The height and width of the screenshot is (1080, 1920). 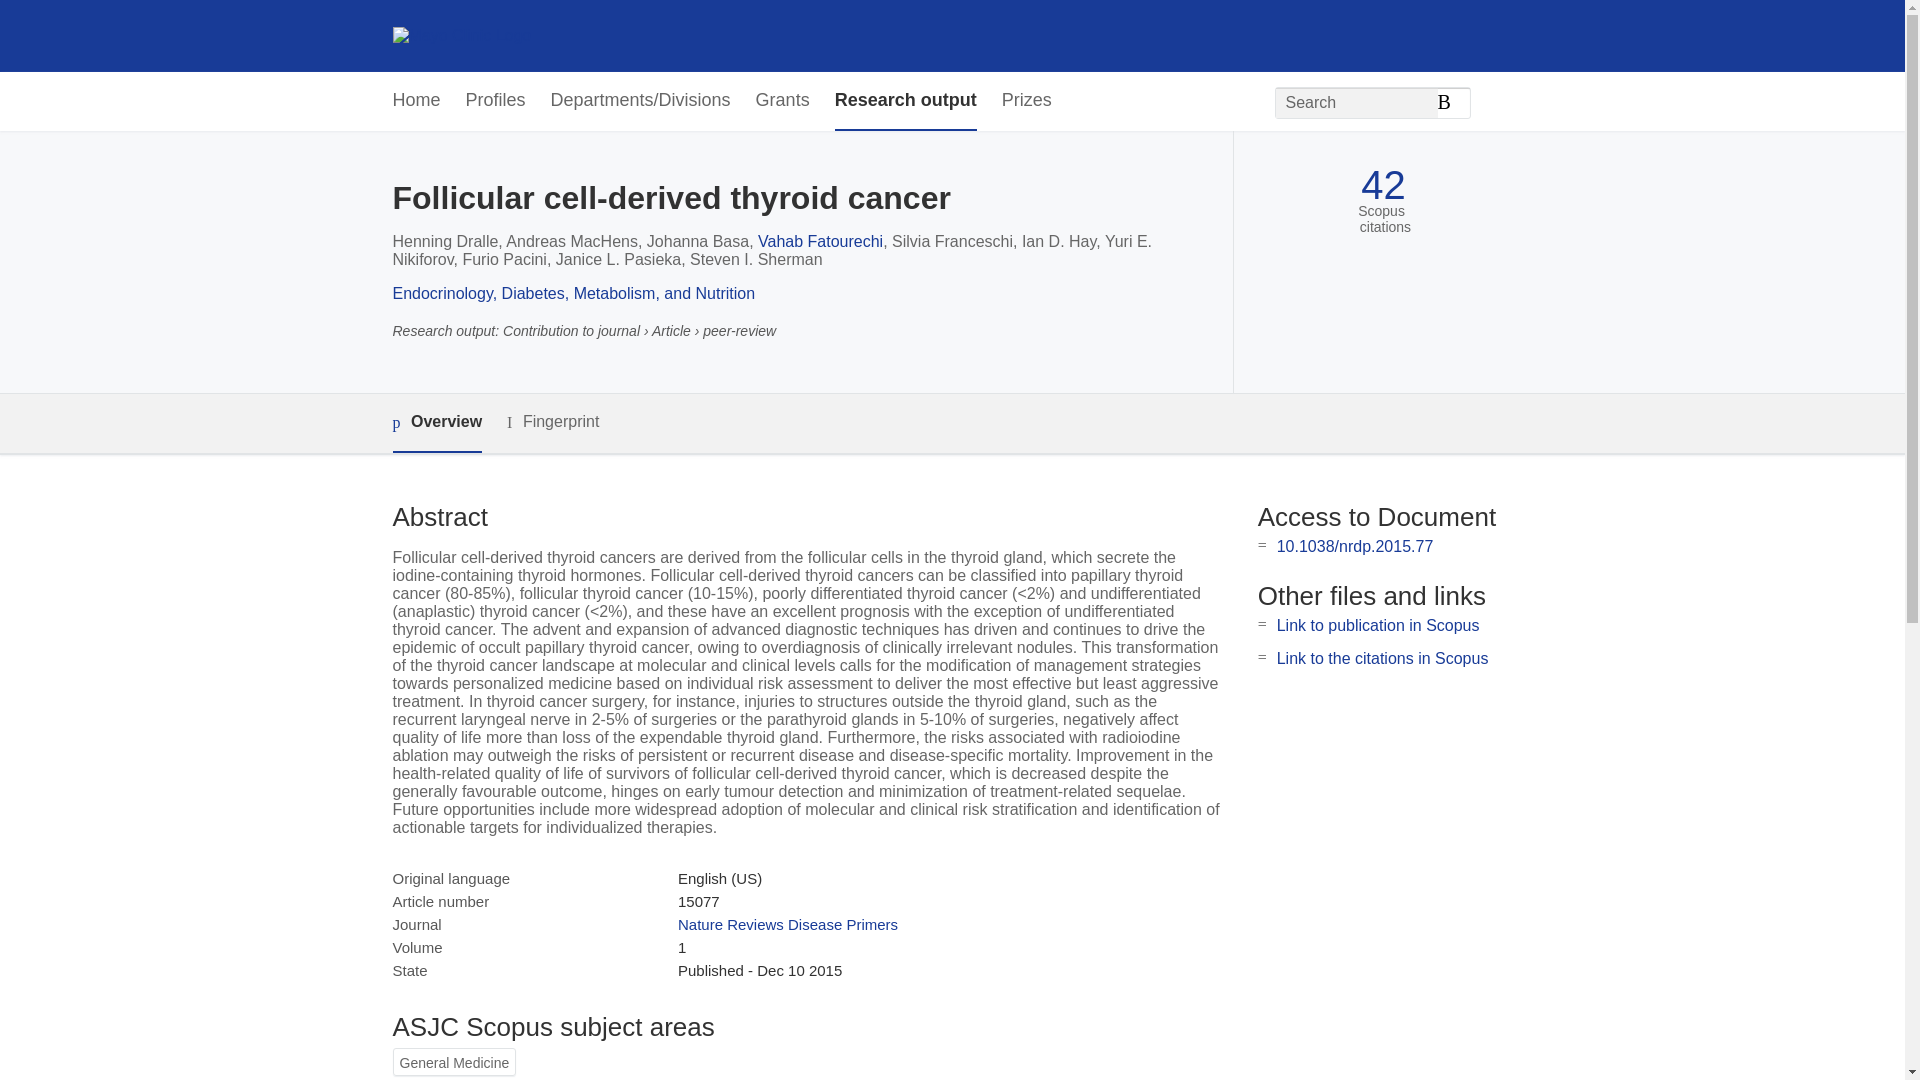 I want to click on Research output, so click(x=906, y=101).